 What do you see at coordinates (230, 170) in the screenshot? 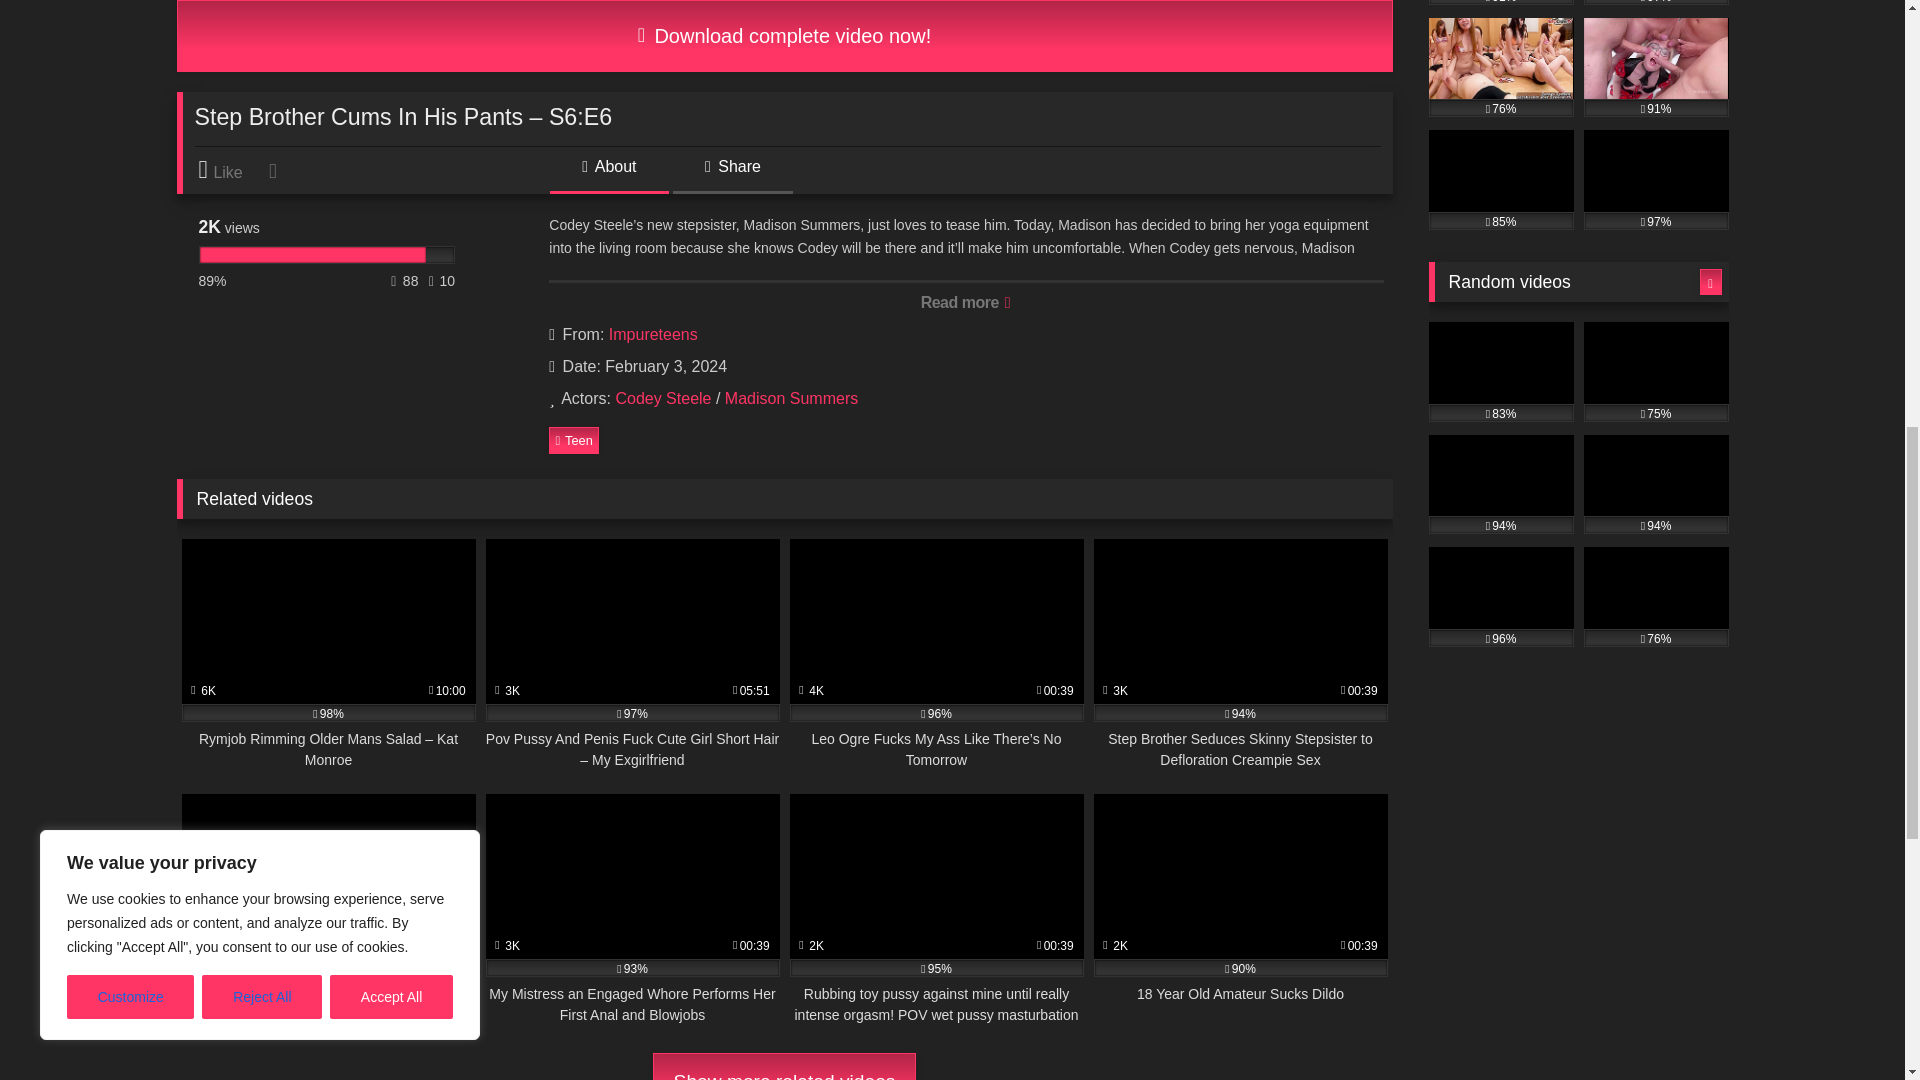
I see `I like this` at bounding box center [230, 170].